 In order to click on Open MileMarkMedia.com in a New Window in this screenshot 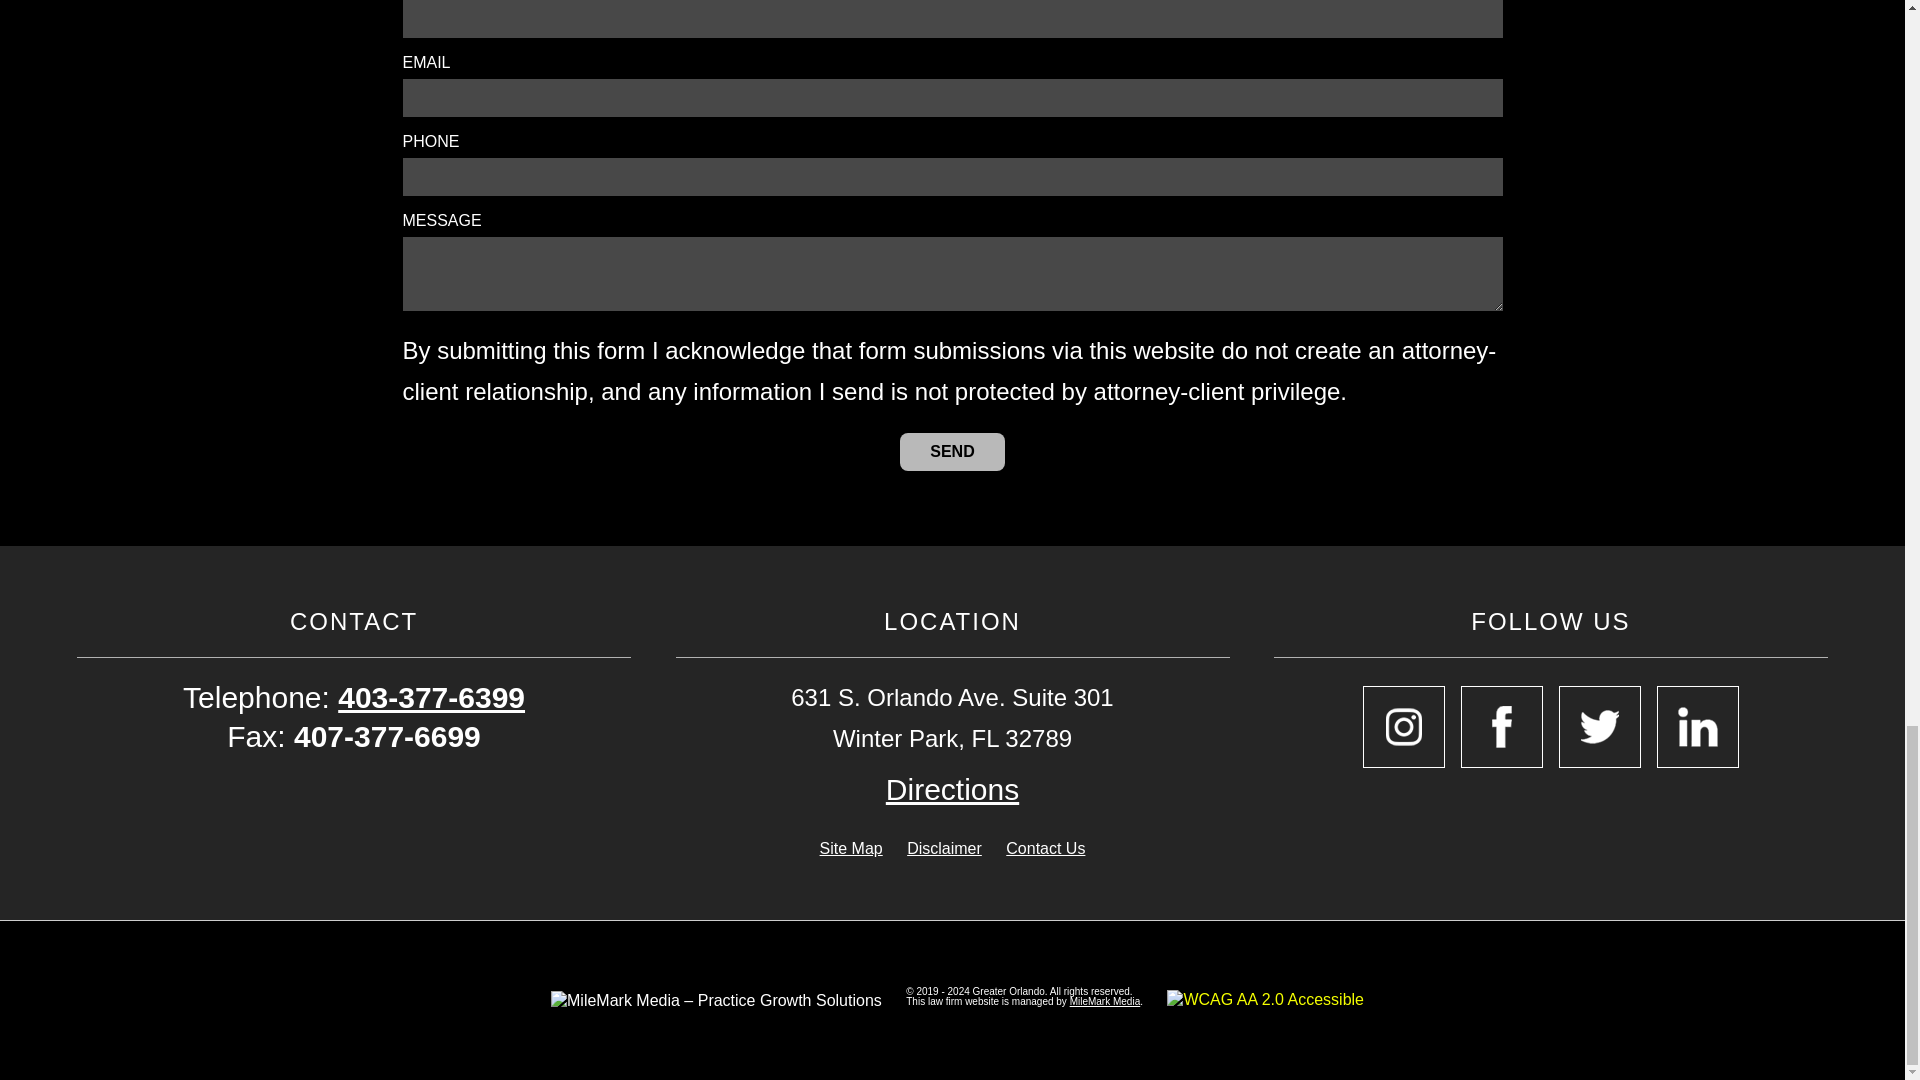, I will do `click(1104, 1000)`.